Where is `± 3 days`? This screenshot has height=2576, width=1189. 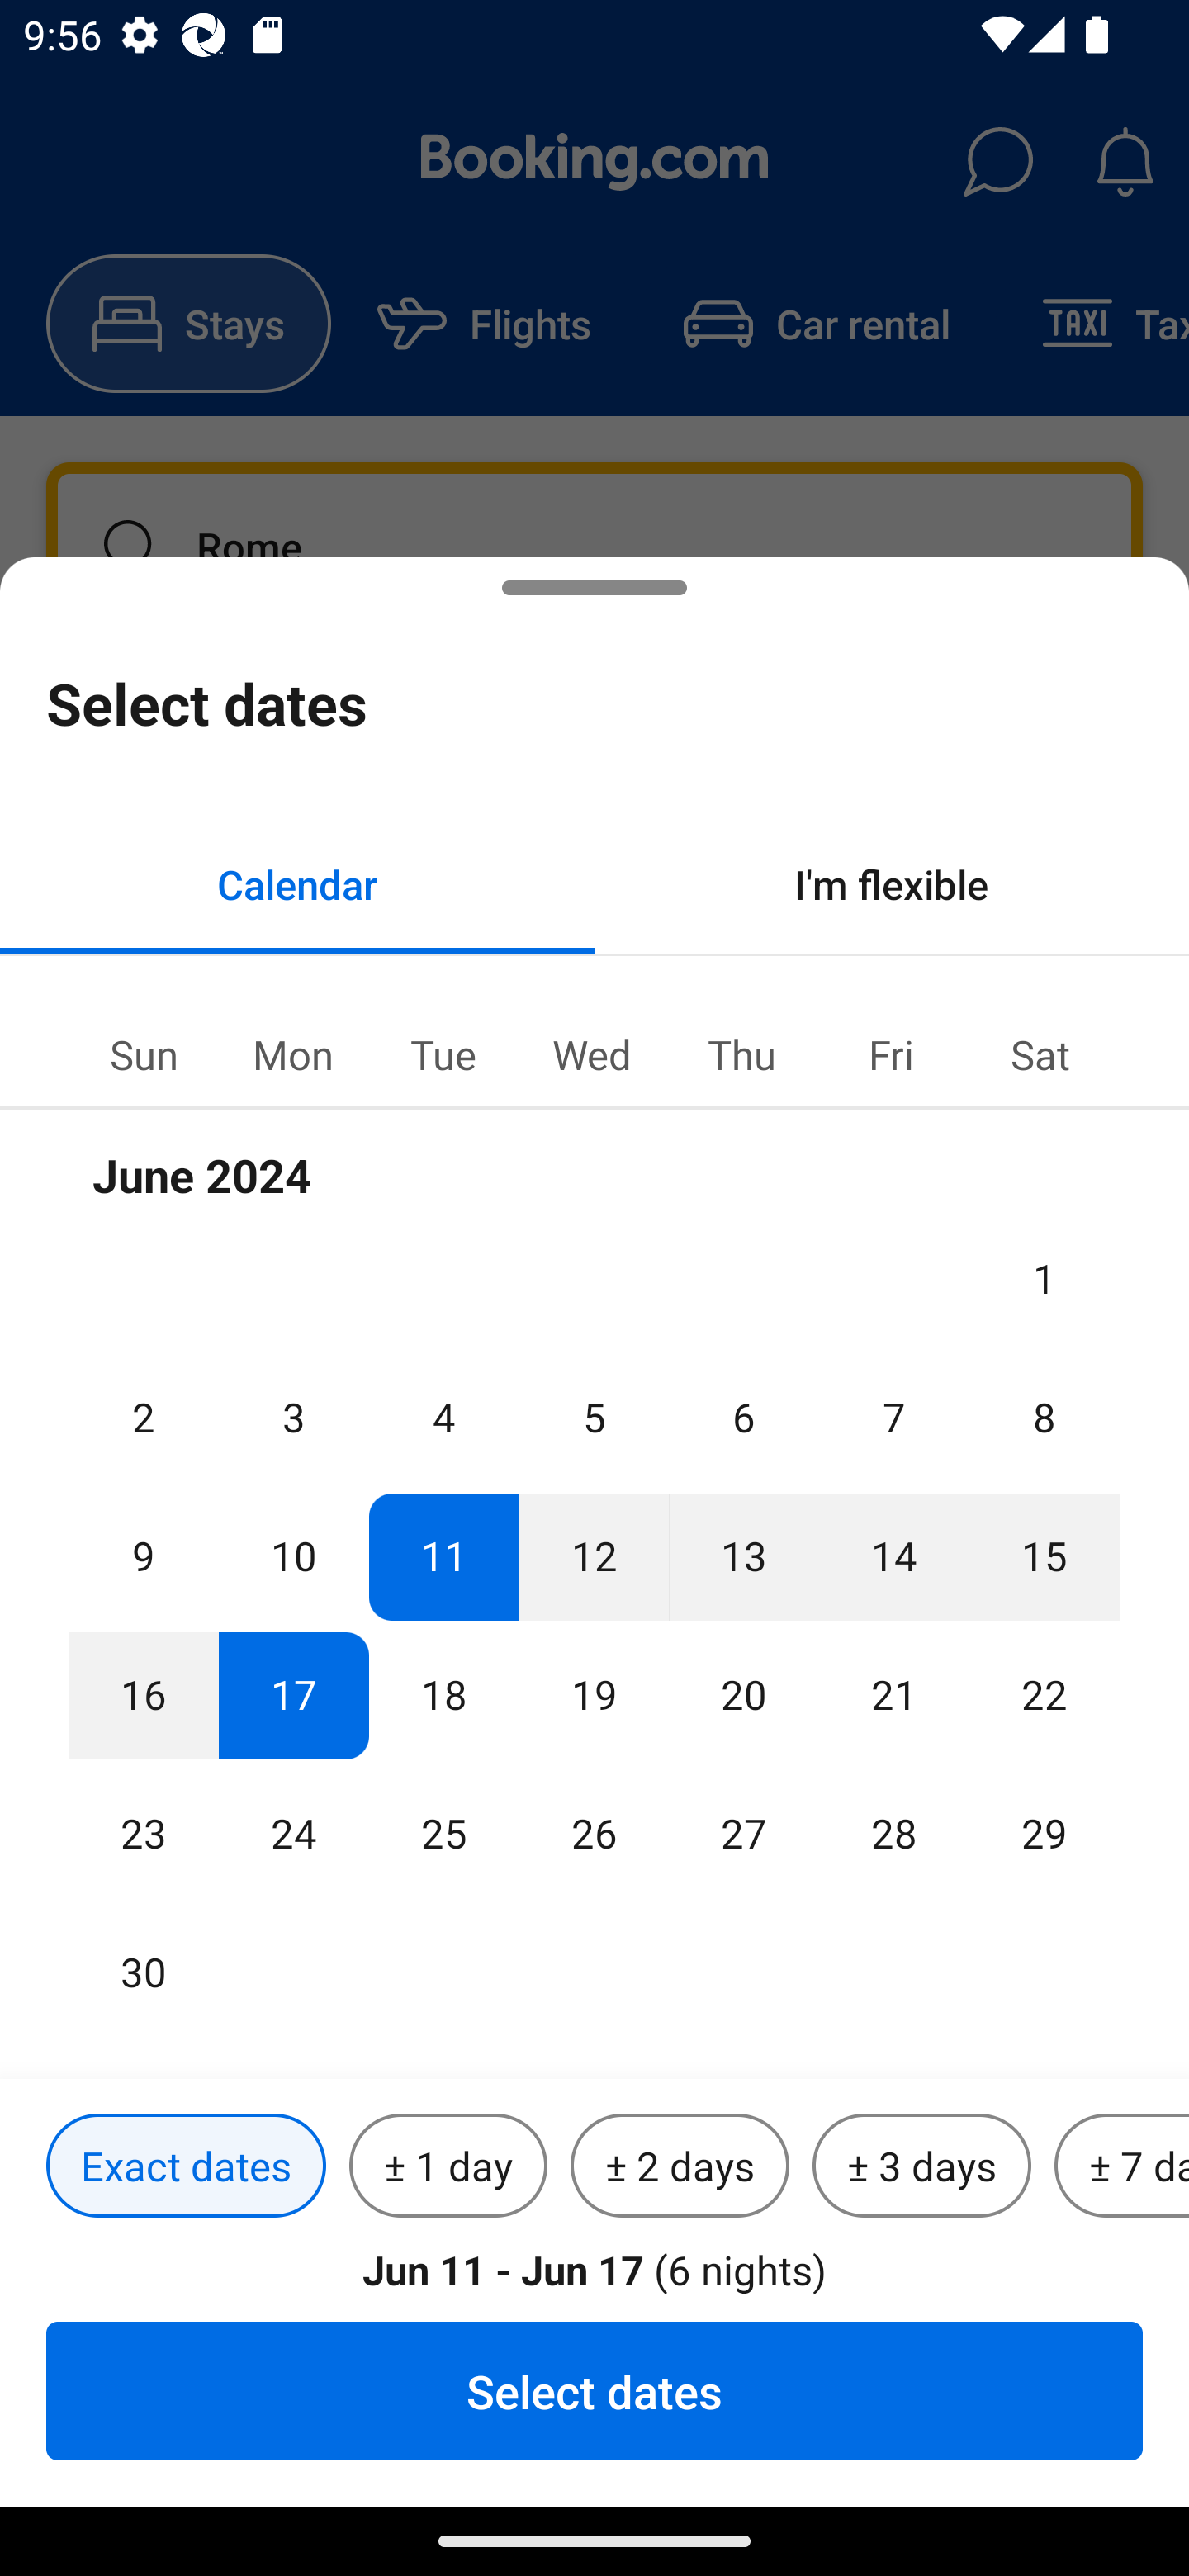 ± 3 days is located at coordinates (921, 2166).